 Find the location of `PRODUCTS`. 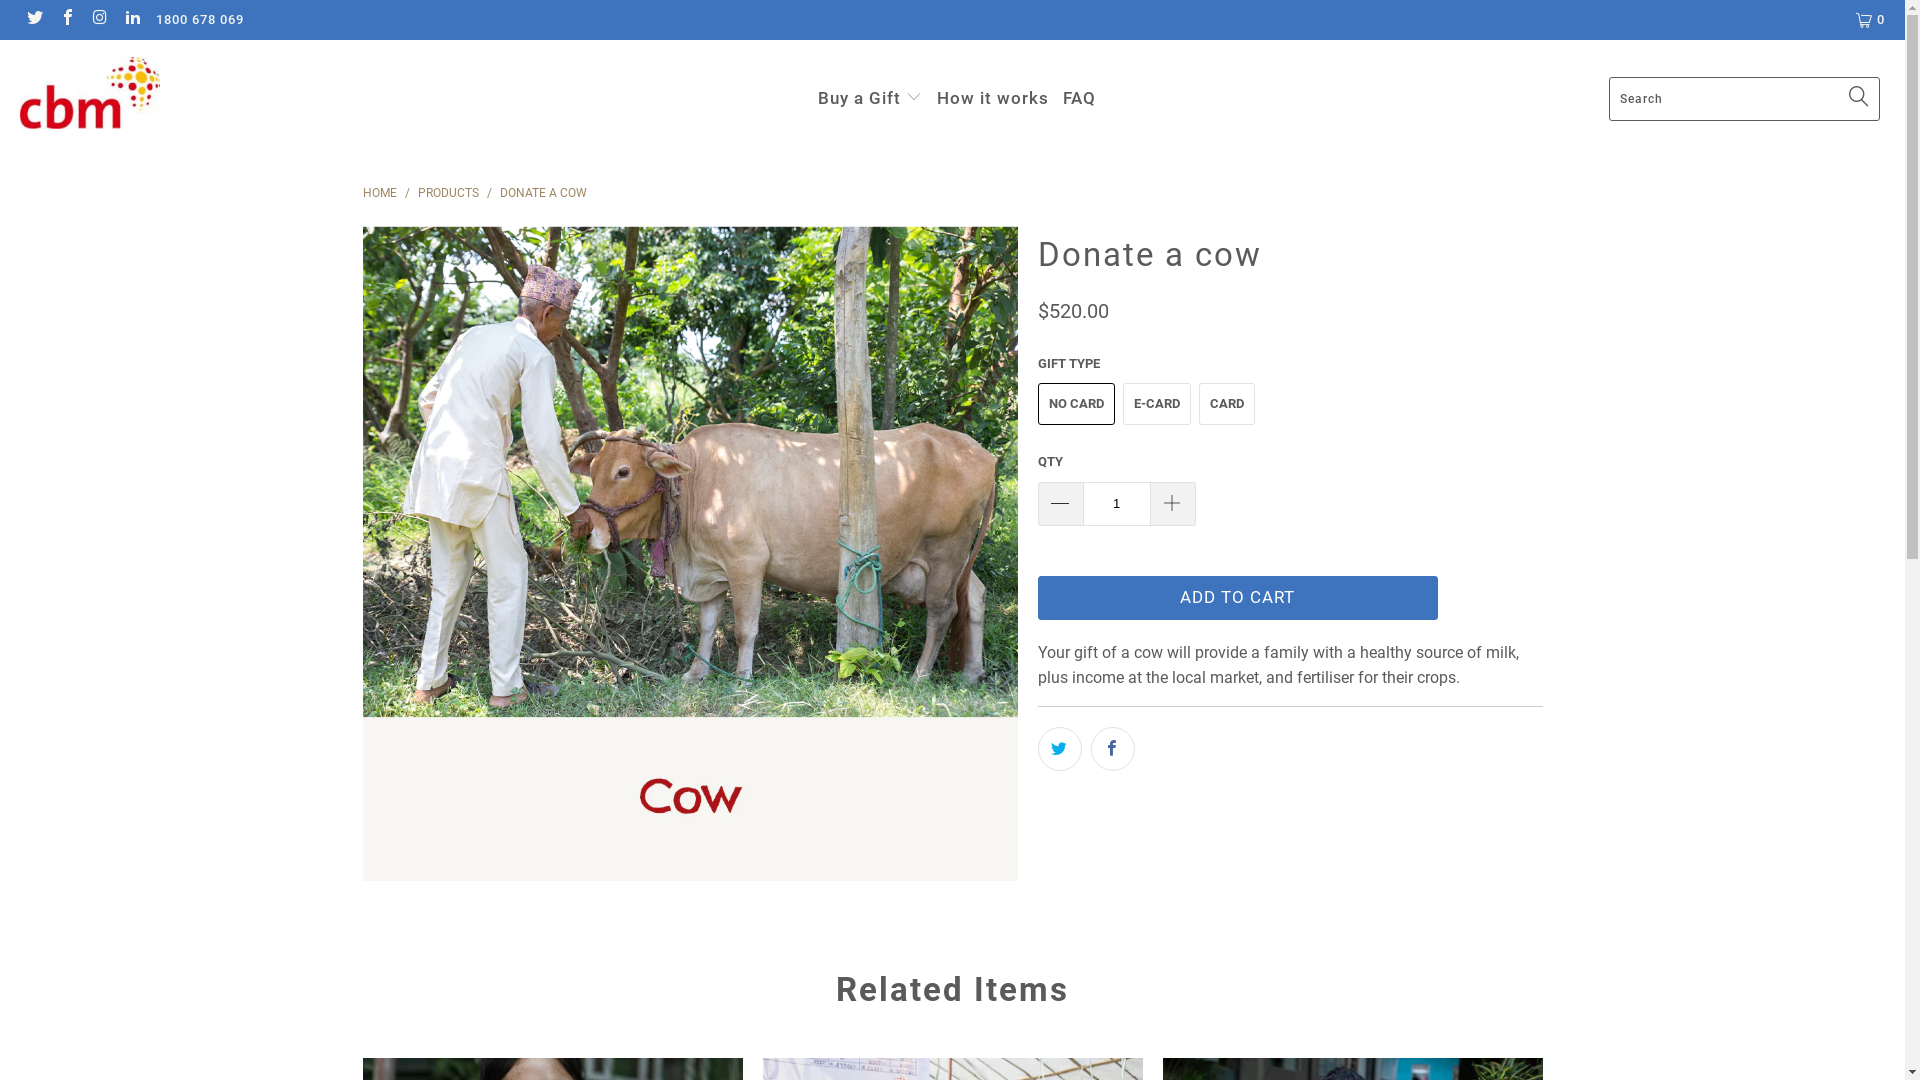

PRODUCTS is located at coordinates (450, 193).